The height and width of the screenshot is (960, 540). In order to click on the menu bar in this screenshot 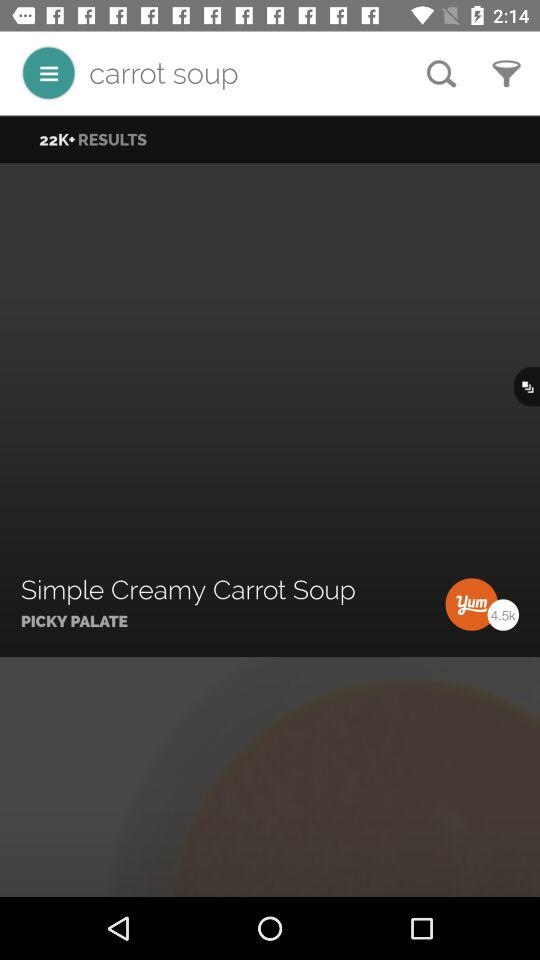, I will do `click(48, 72)`.